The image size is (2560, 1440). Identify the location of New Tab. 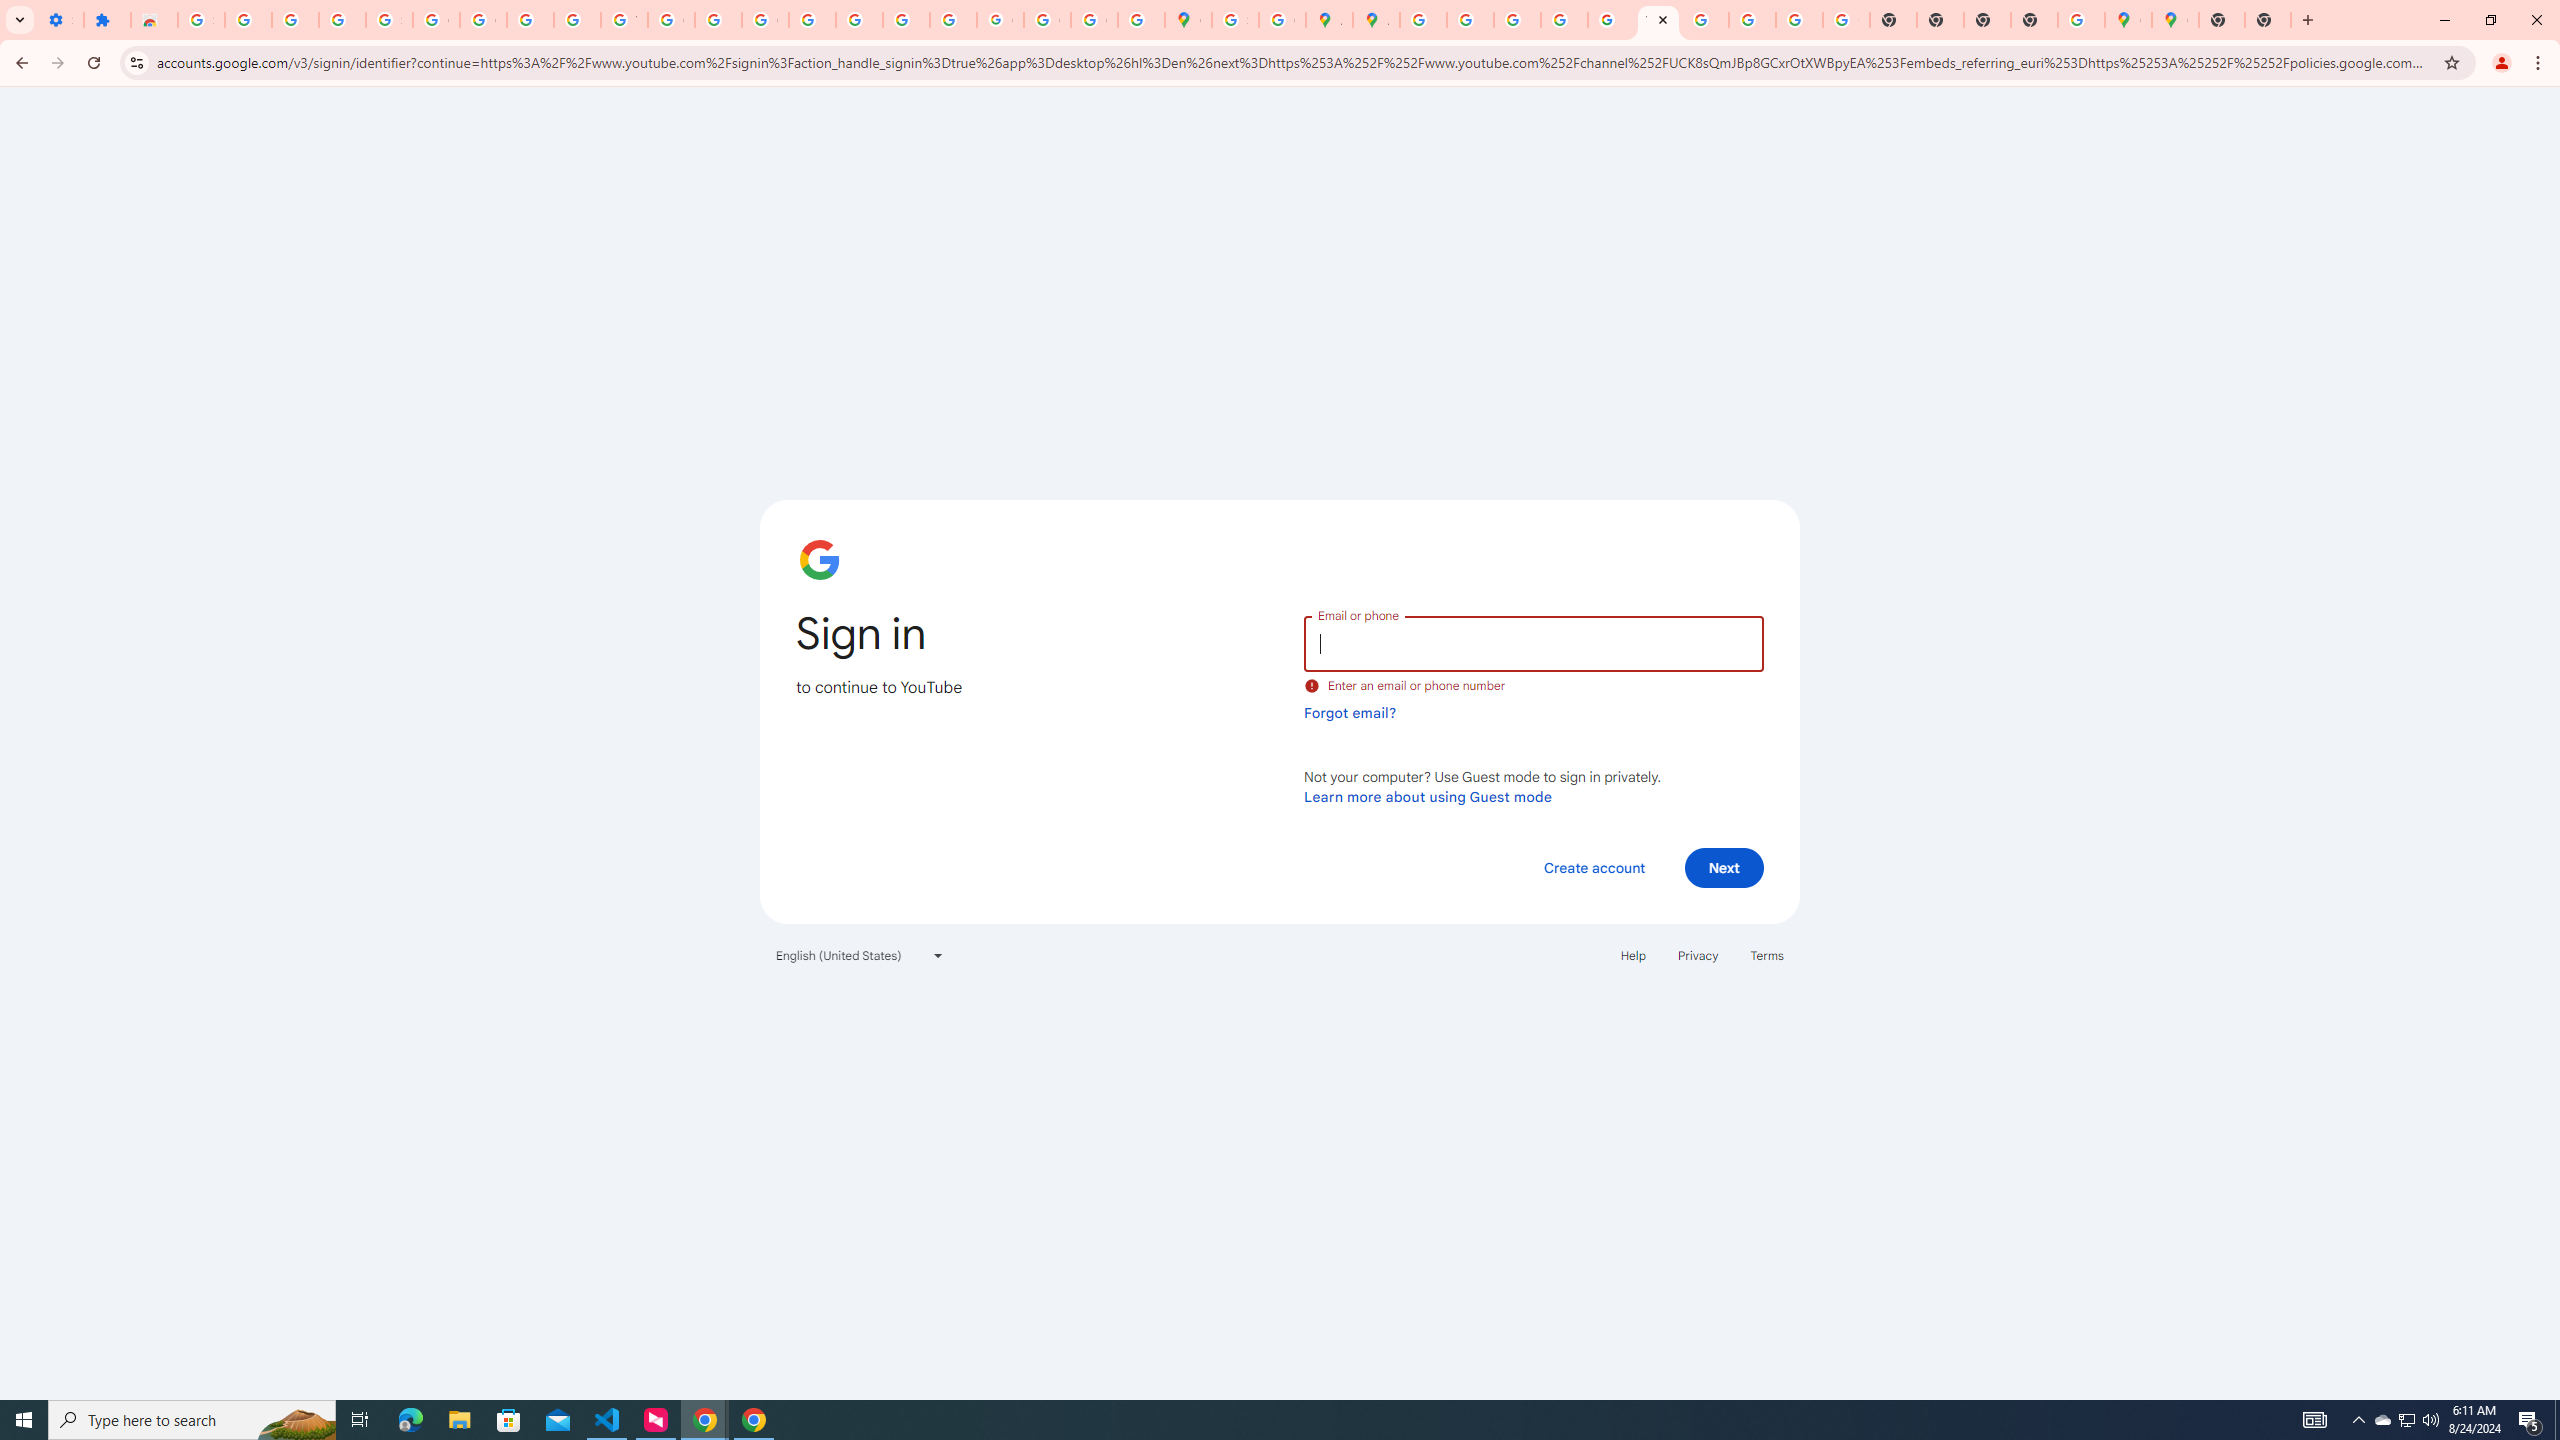
(2266, 20).